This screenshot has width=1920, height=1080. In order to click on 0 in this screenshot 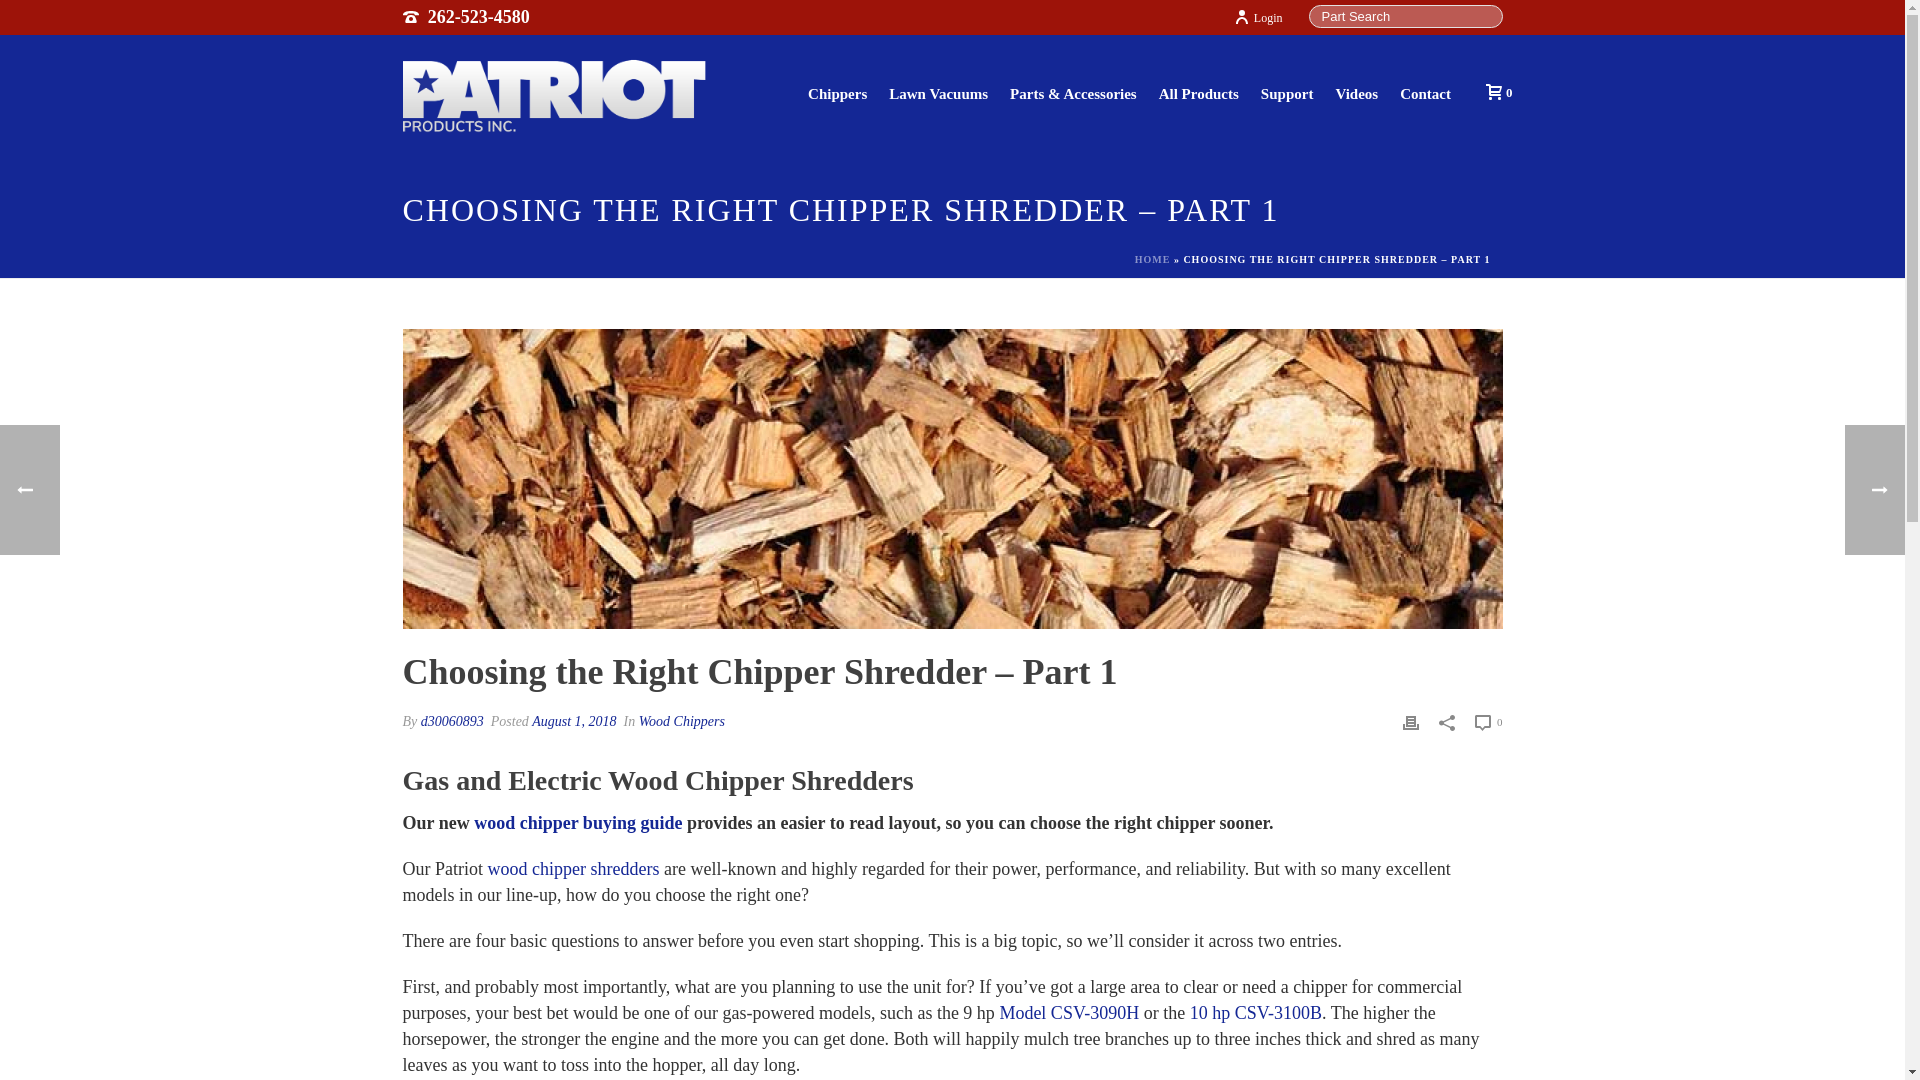, I will do `click(1488, 722)`.